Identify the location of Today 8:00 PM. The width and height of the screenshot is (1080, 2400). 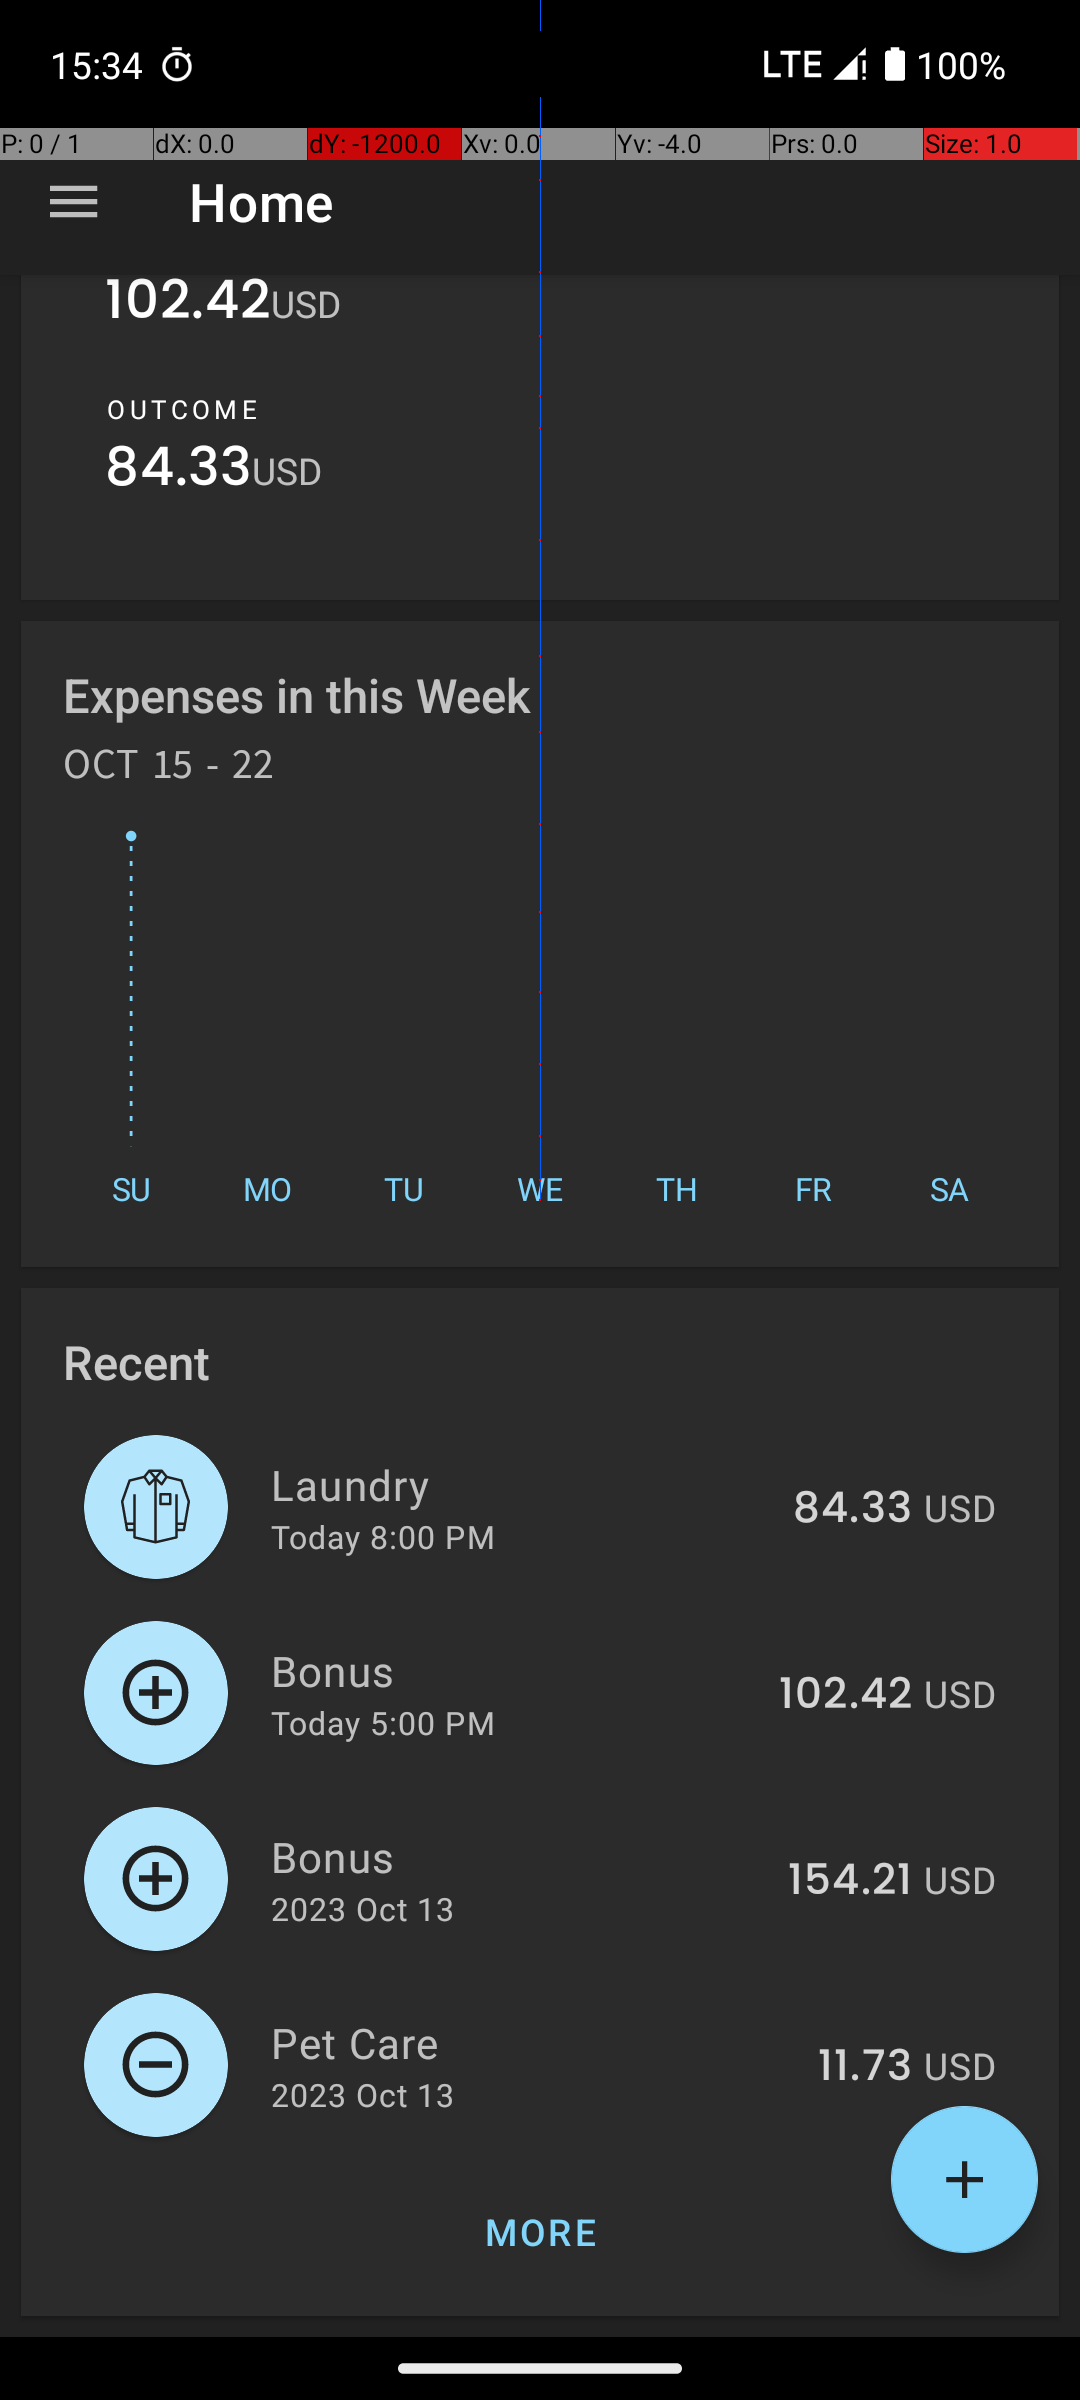
(383, 1536).